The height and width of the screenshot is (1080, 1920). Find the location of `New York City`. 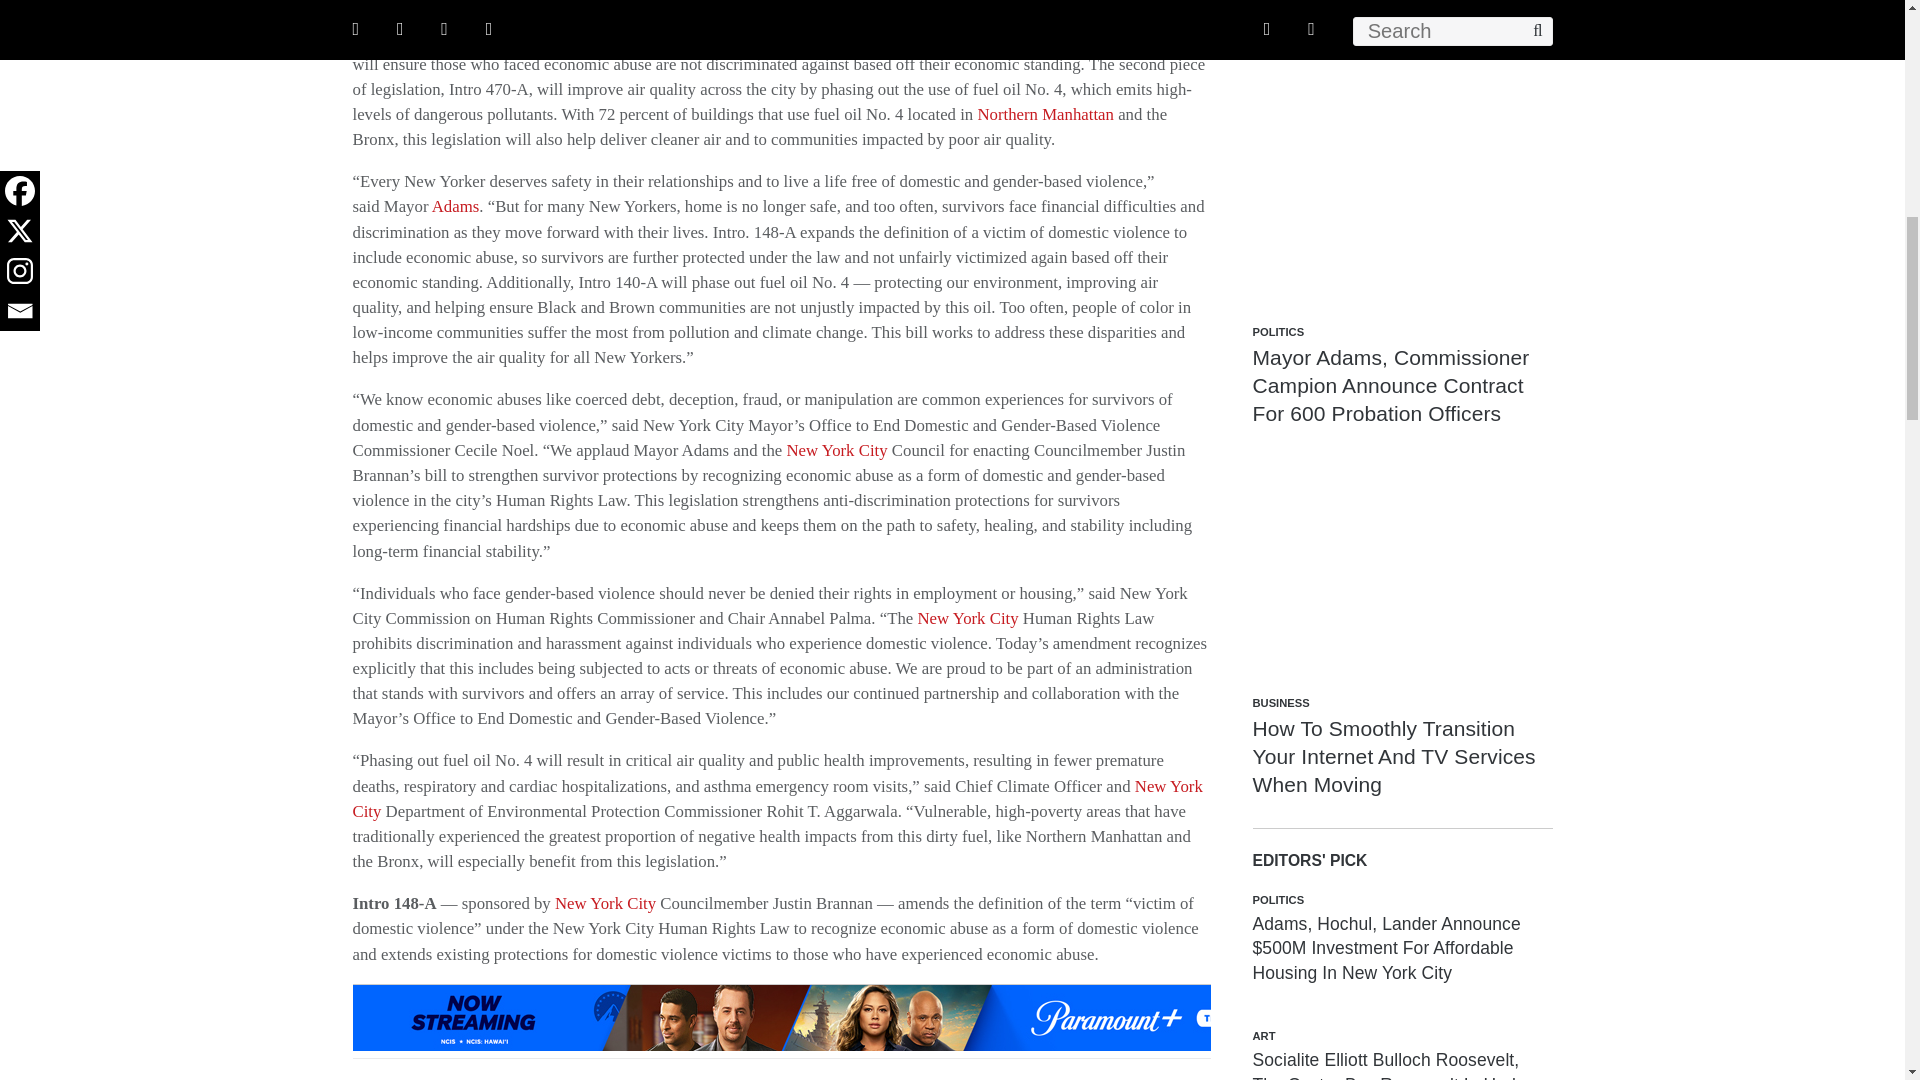

New York City is located at coordinates (776, 798).